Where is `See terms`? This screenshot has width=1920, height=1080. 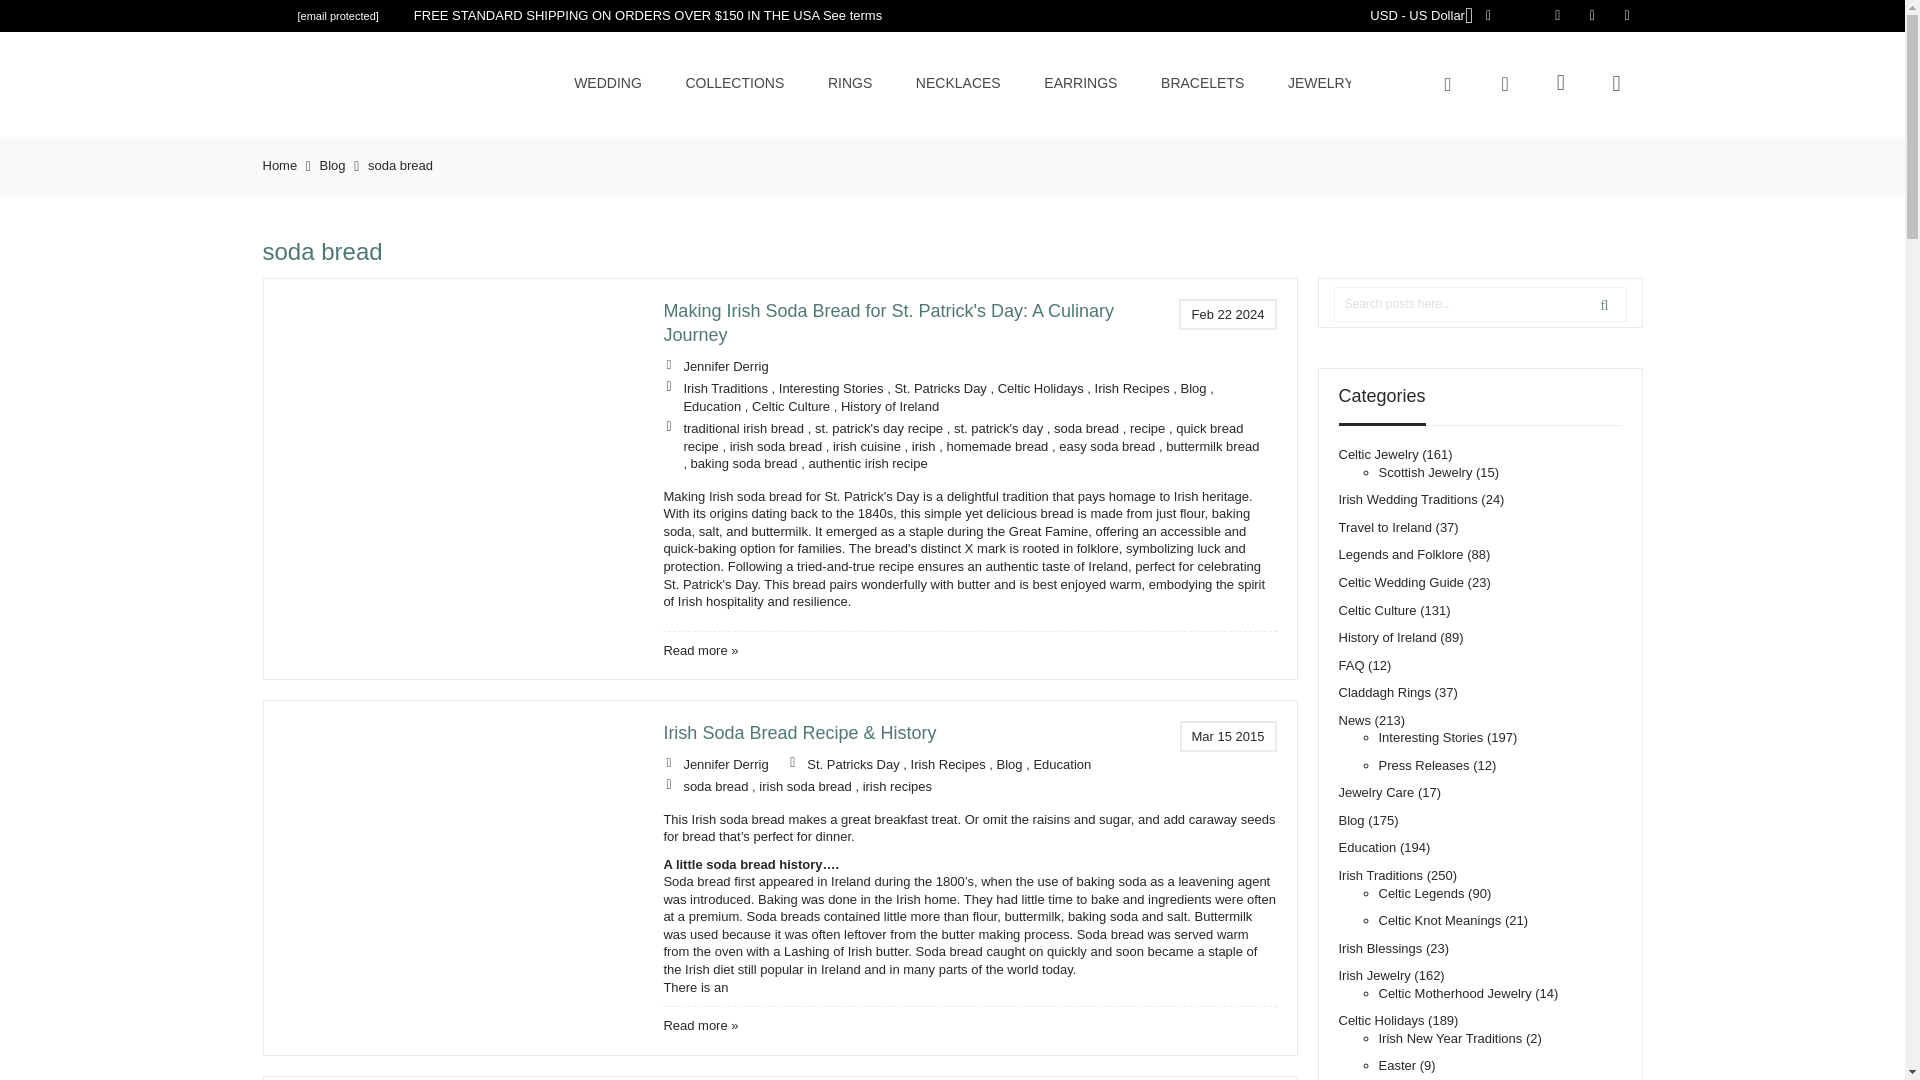
See terms is located at coordinates (852, 14).